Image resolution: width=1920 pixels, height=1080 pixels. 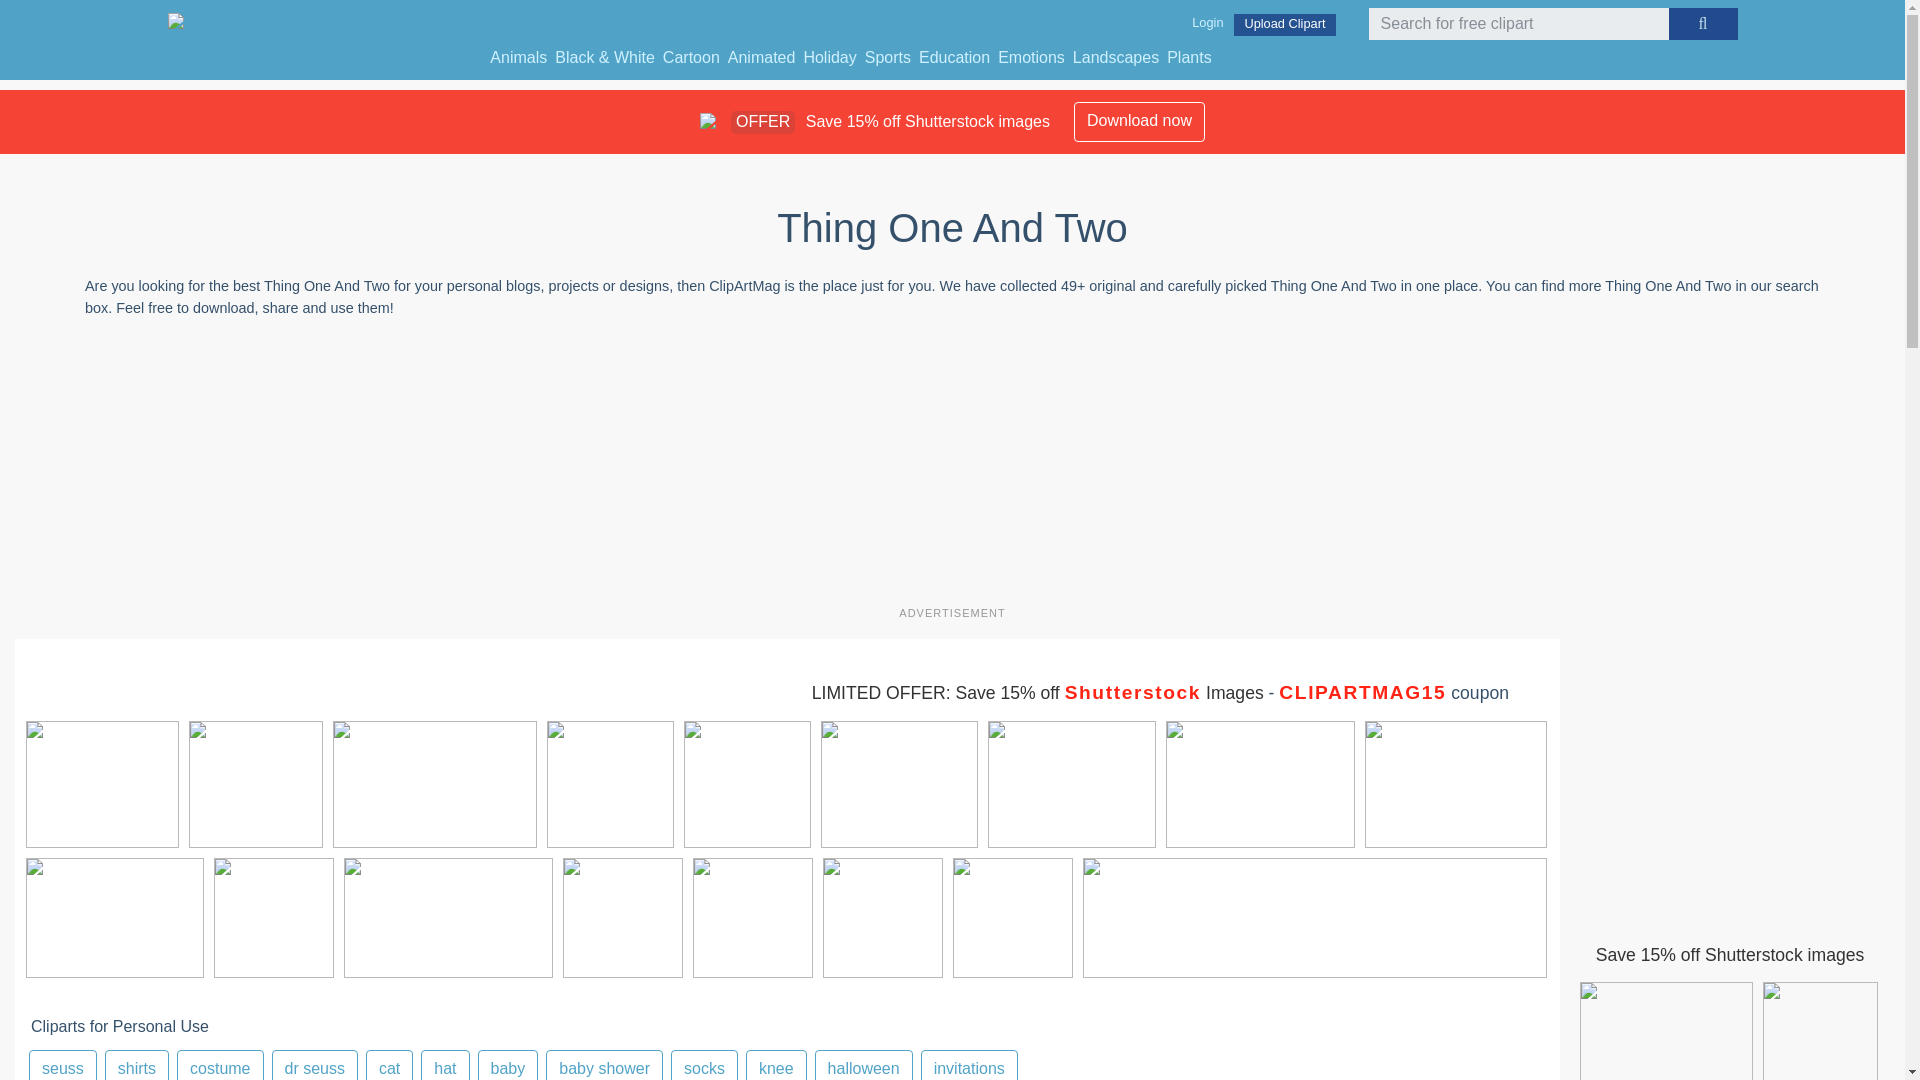 I want to click on Cartoon, so click(x=690, y=58).